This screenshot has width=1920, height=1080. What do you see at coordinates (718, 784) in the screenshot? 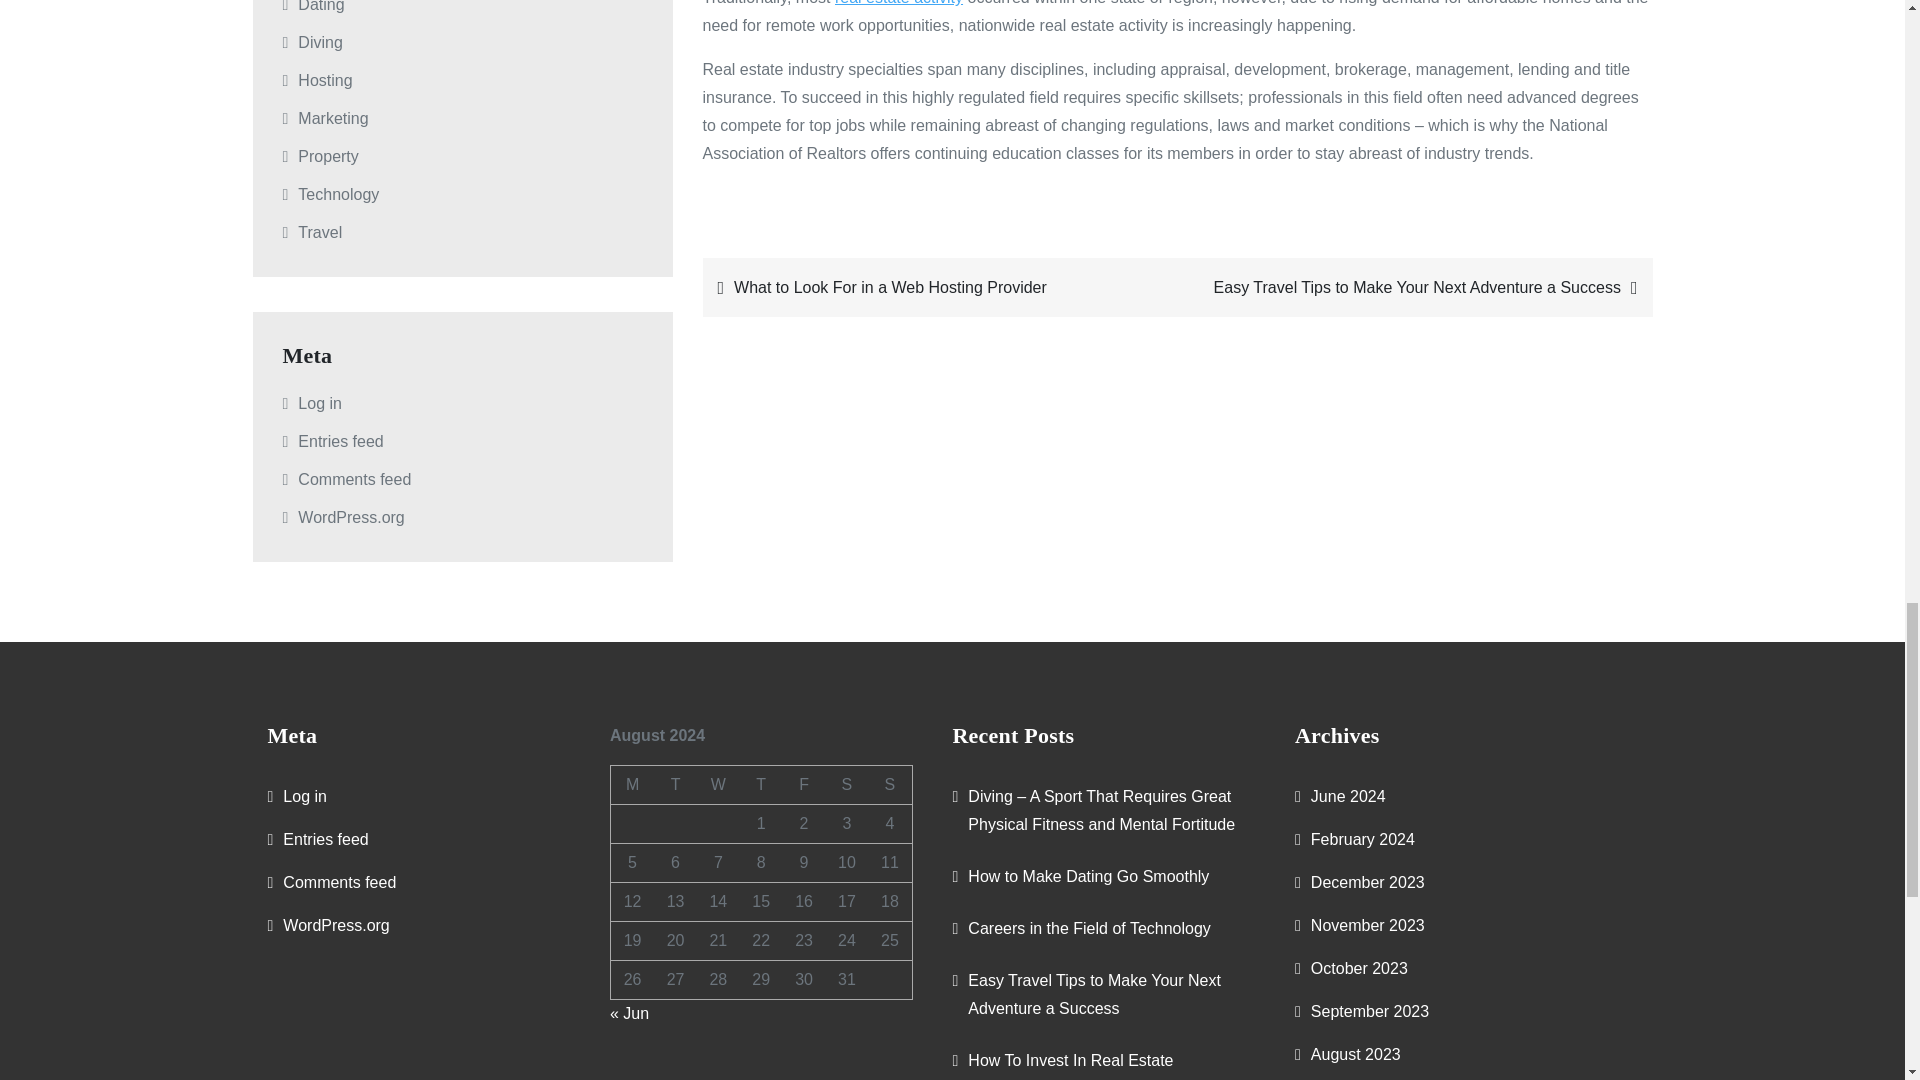
I see `Wednesday` at bounding box center [718, 784].